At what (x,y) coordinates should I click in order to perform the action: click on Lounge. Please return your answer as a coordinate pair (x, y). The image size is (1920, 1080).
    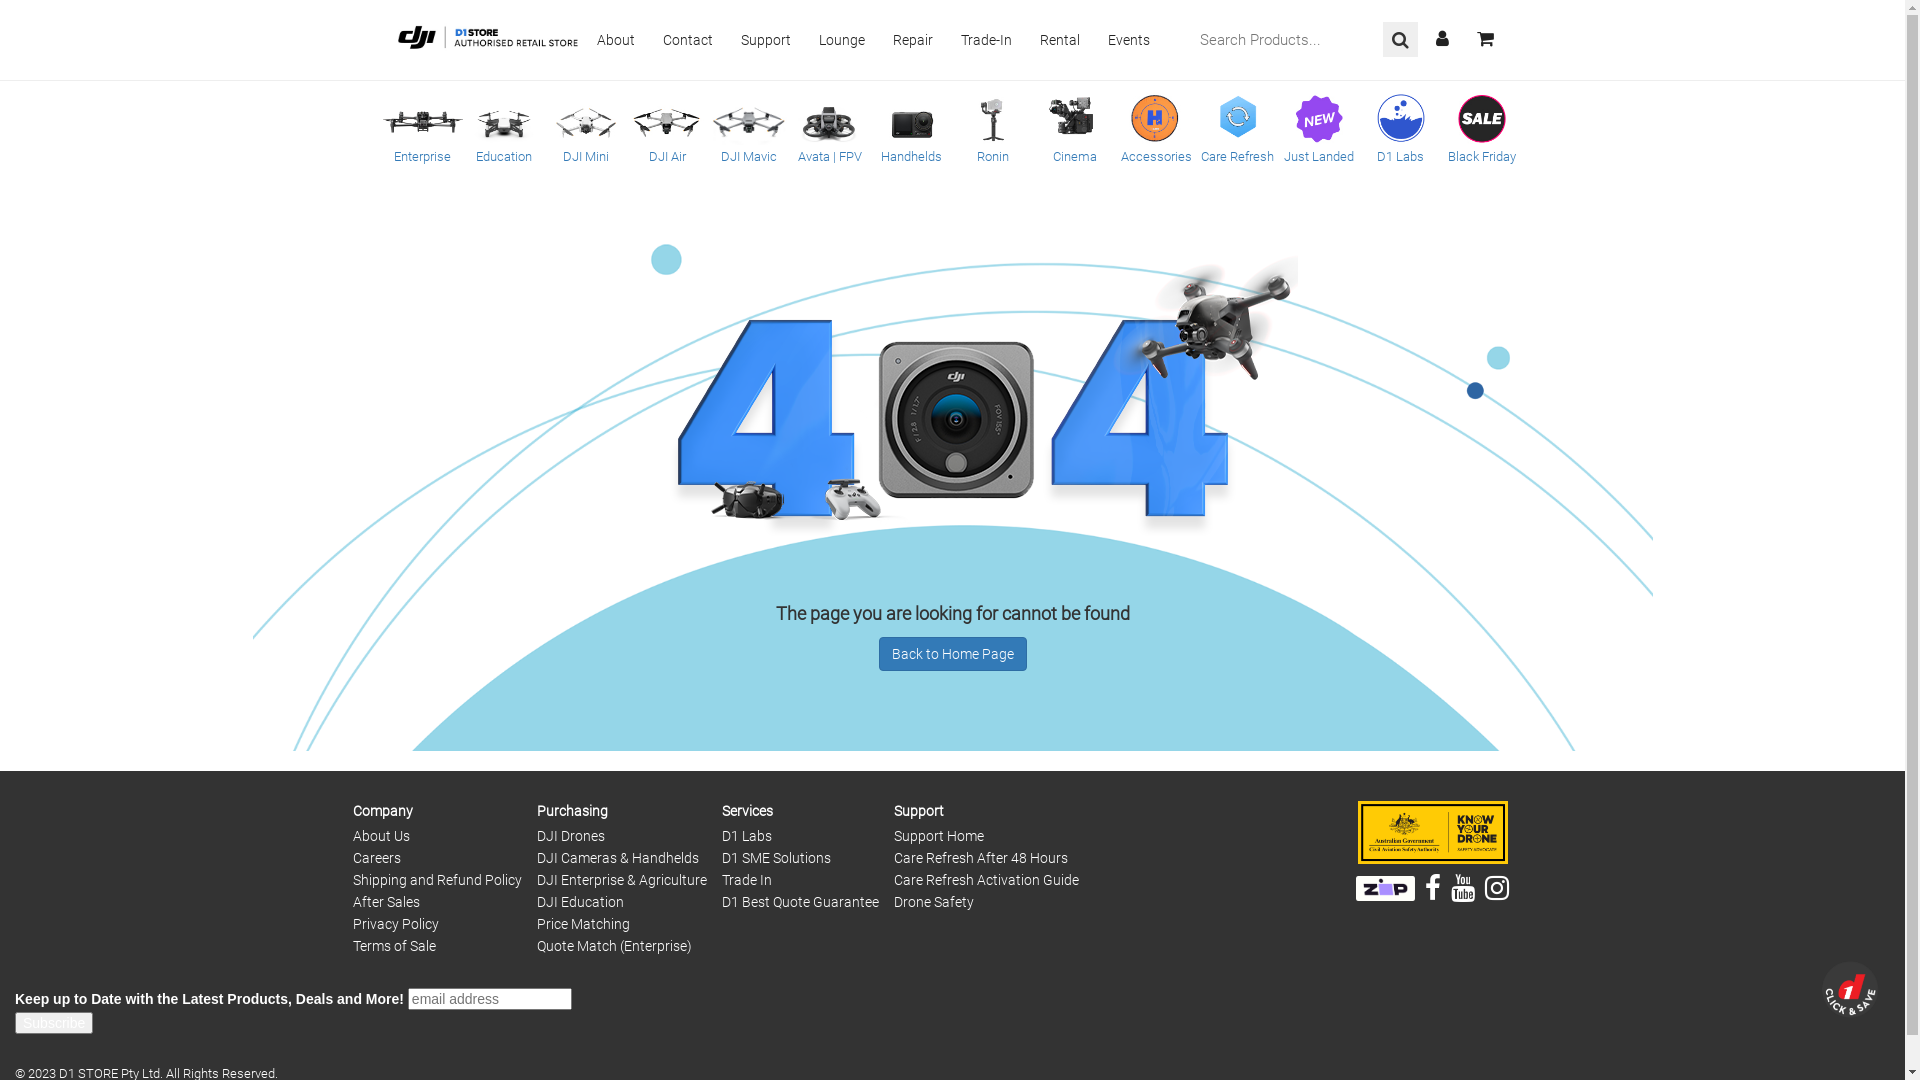
    Looking at the image, I should click on (841, 40).